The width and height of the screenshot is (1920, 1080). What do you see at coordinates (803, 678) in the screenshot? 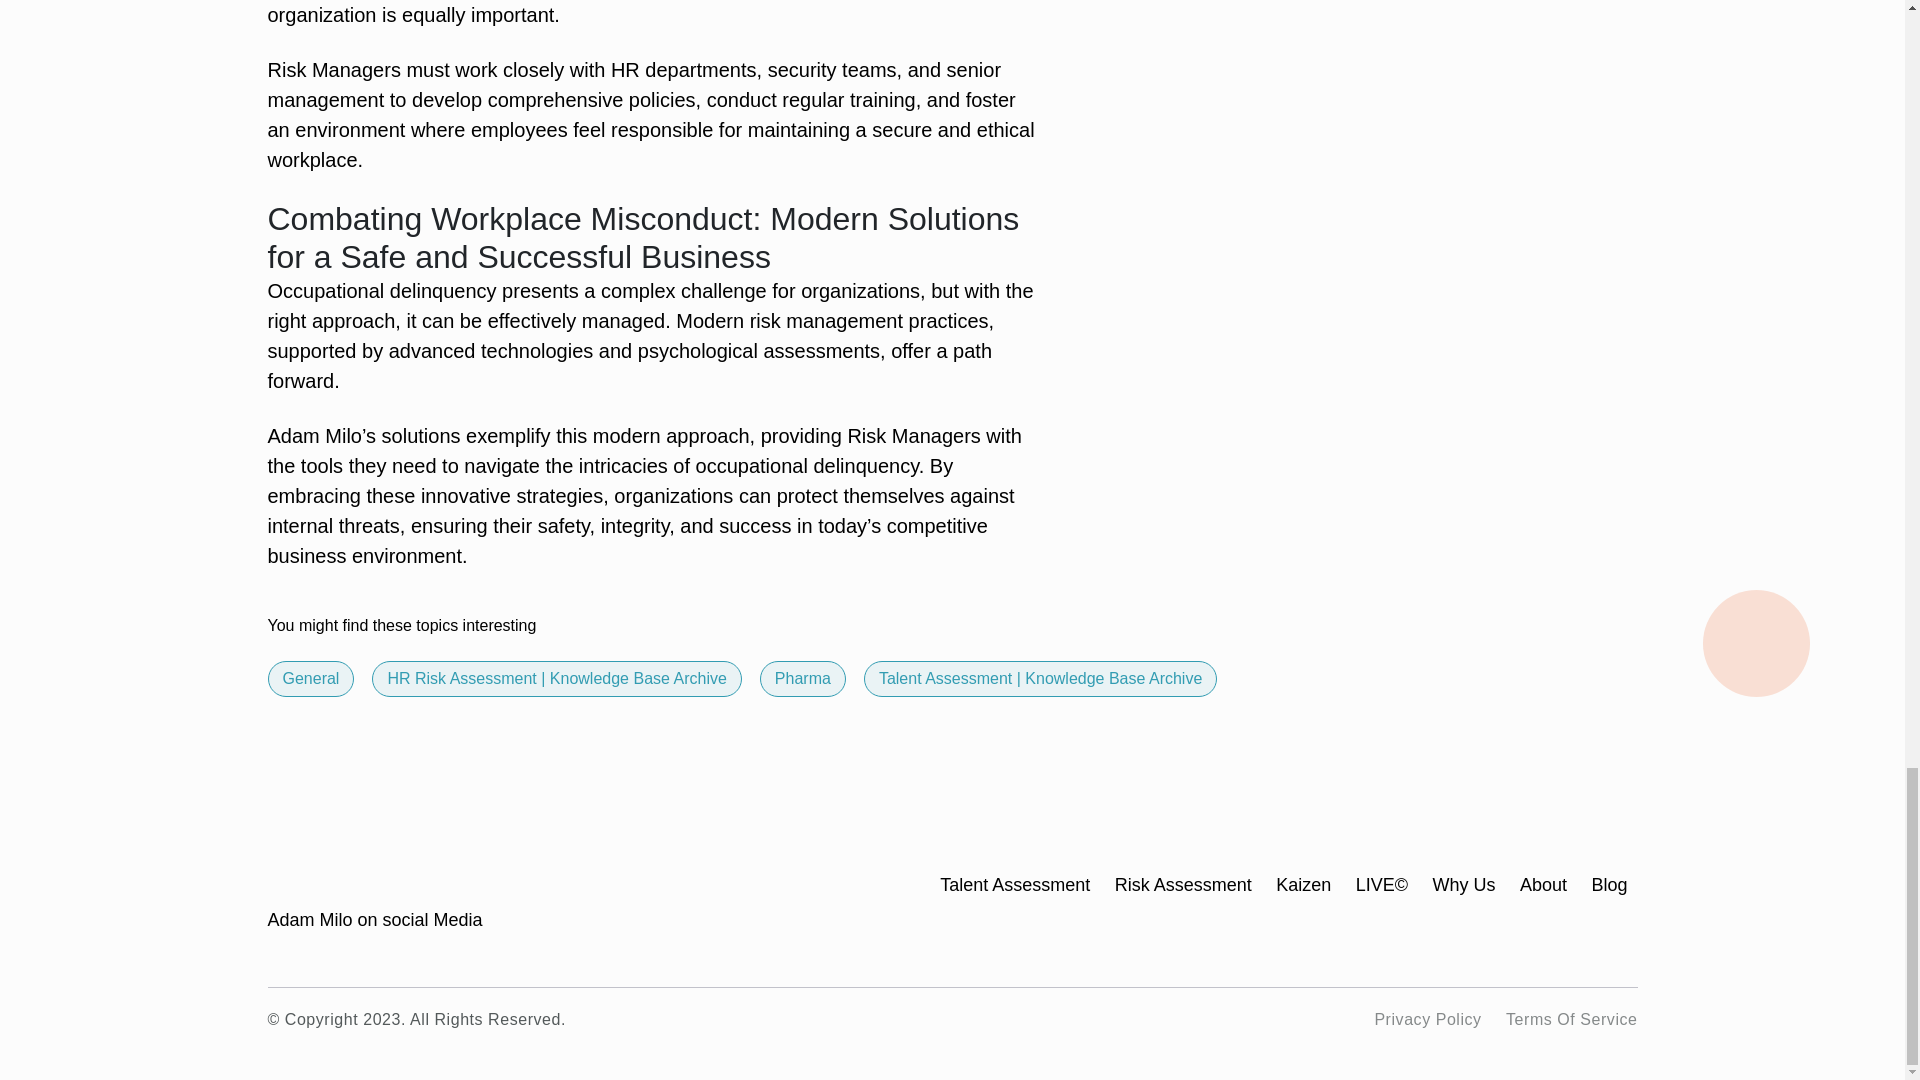
I see `Pharma` at bounding box center [803, 678].